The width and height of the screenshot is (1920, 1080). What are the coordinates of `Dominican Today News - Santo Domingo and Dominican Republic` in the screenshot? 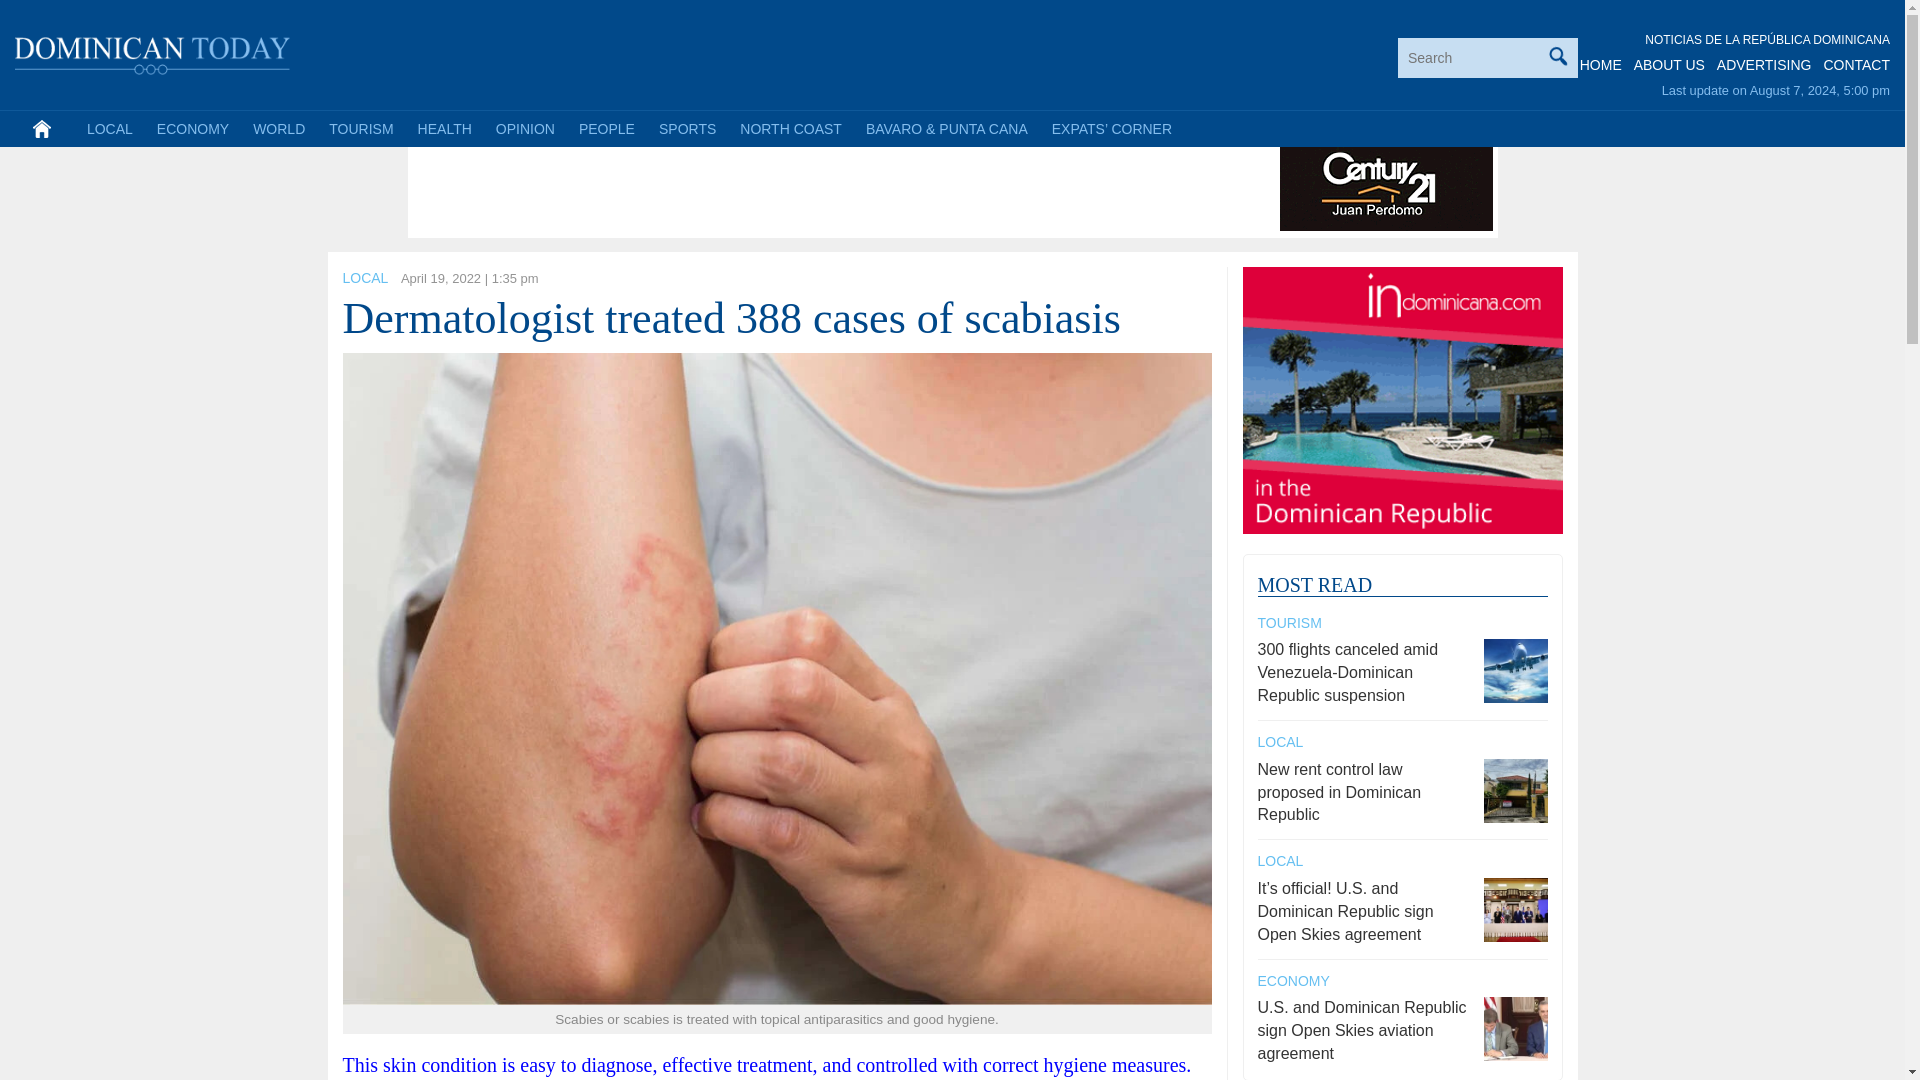 It's located at (153, 52).